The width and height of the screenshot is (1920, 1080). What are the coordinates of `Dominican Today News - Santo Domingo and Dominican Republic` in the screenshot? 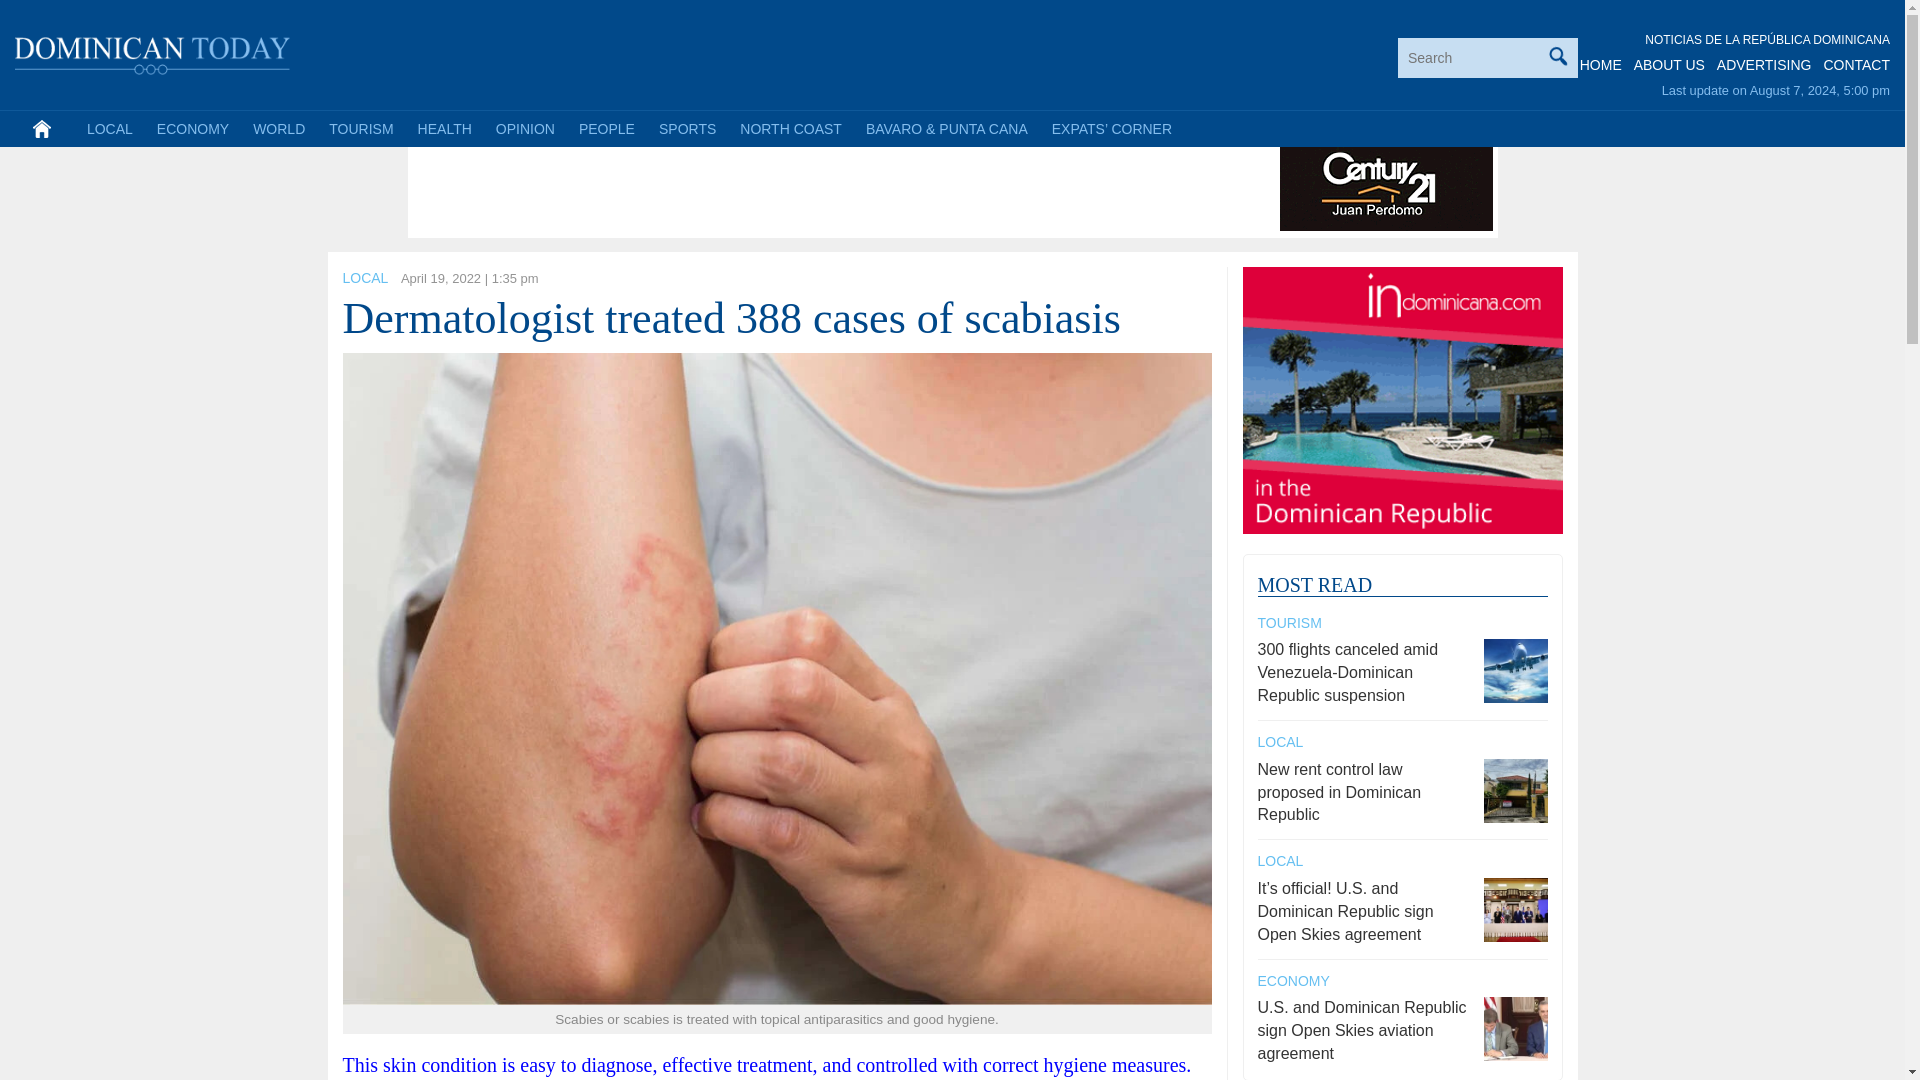 It's located at (153, 52).